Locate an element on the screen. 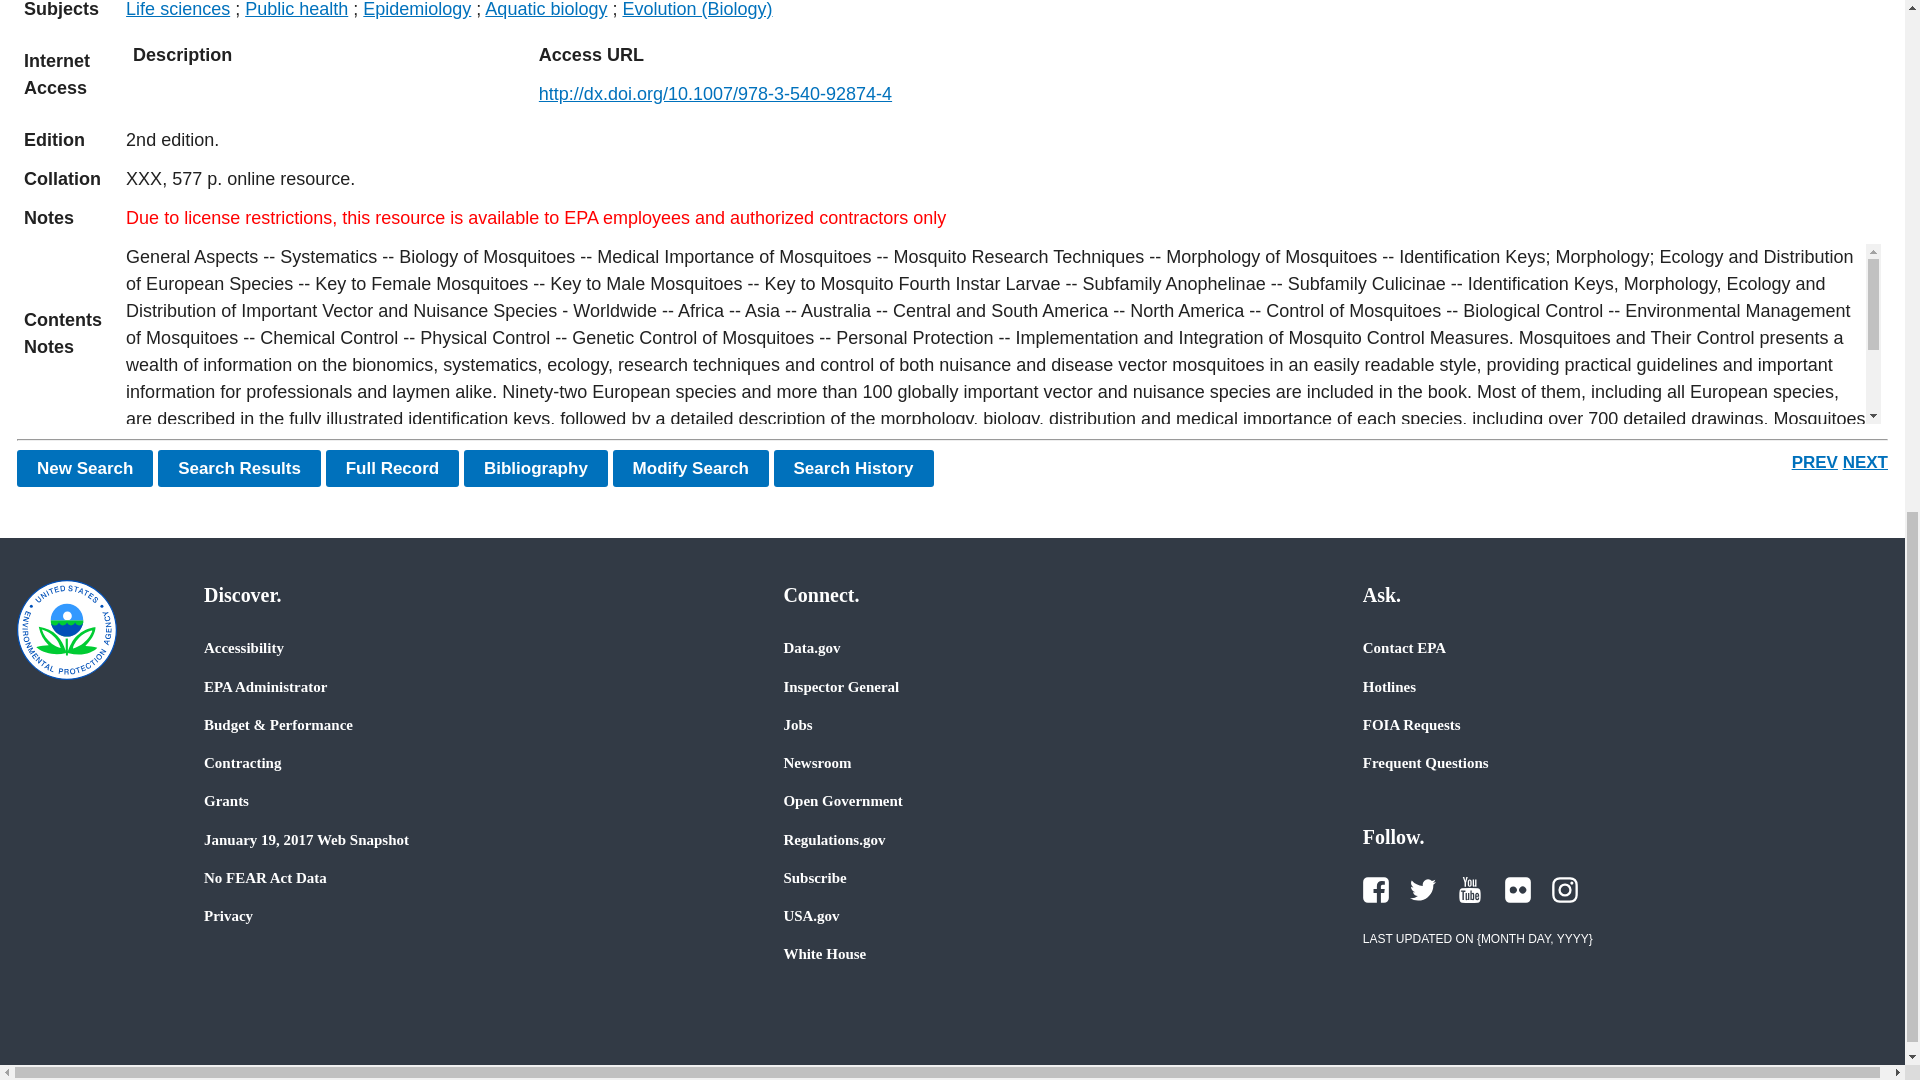 Image resolution: width=1920 pixels, height=1080 pixels. Bibliography is located at coordinates (536, 468).